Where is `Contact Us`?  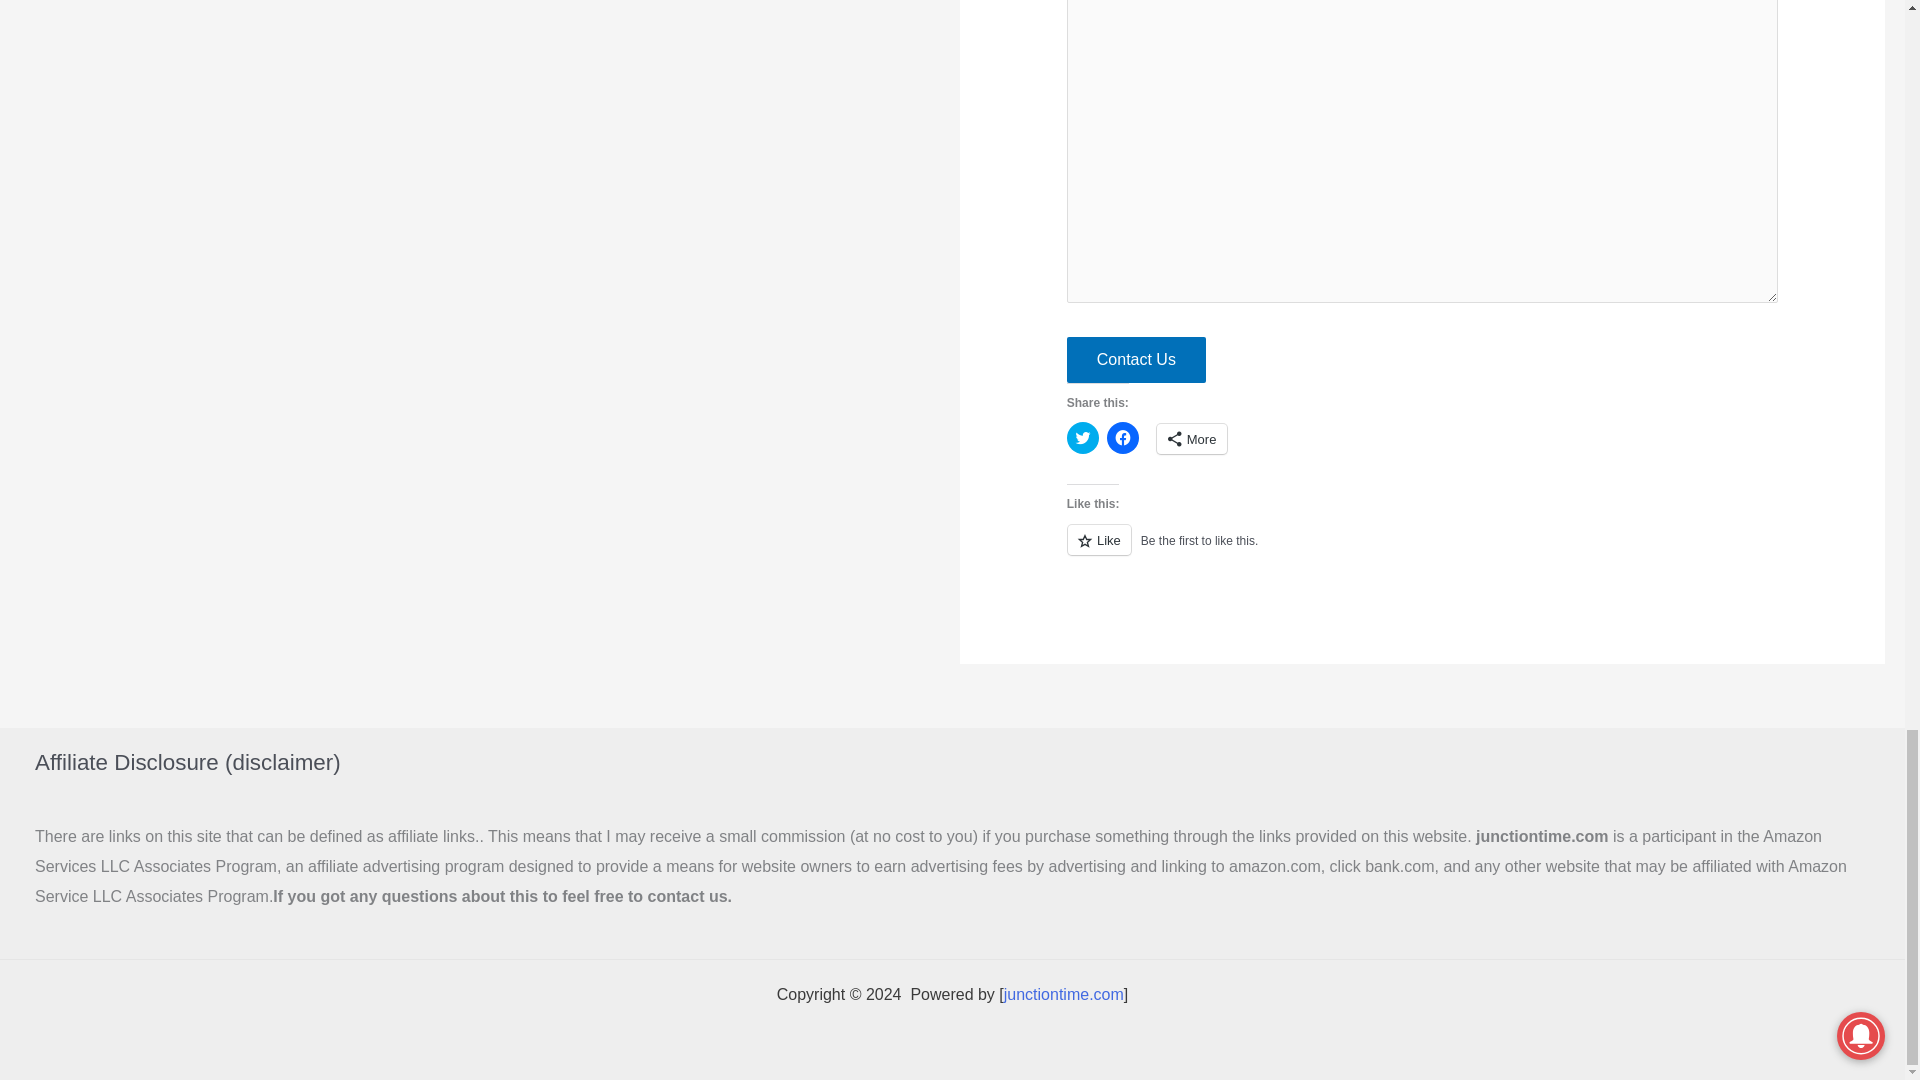
Contact Us is located at coordinates (1136, 360).